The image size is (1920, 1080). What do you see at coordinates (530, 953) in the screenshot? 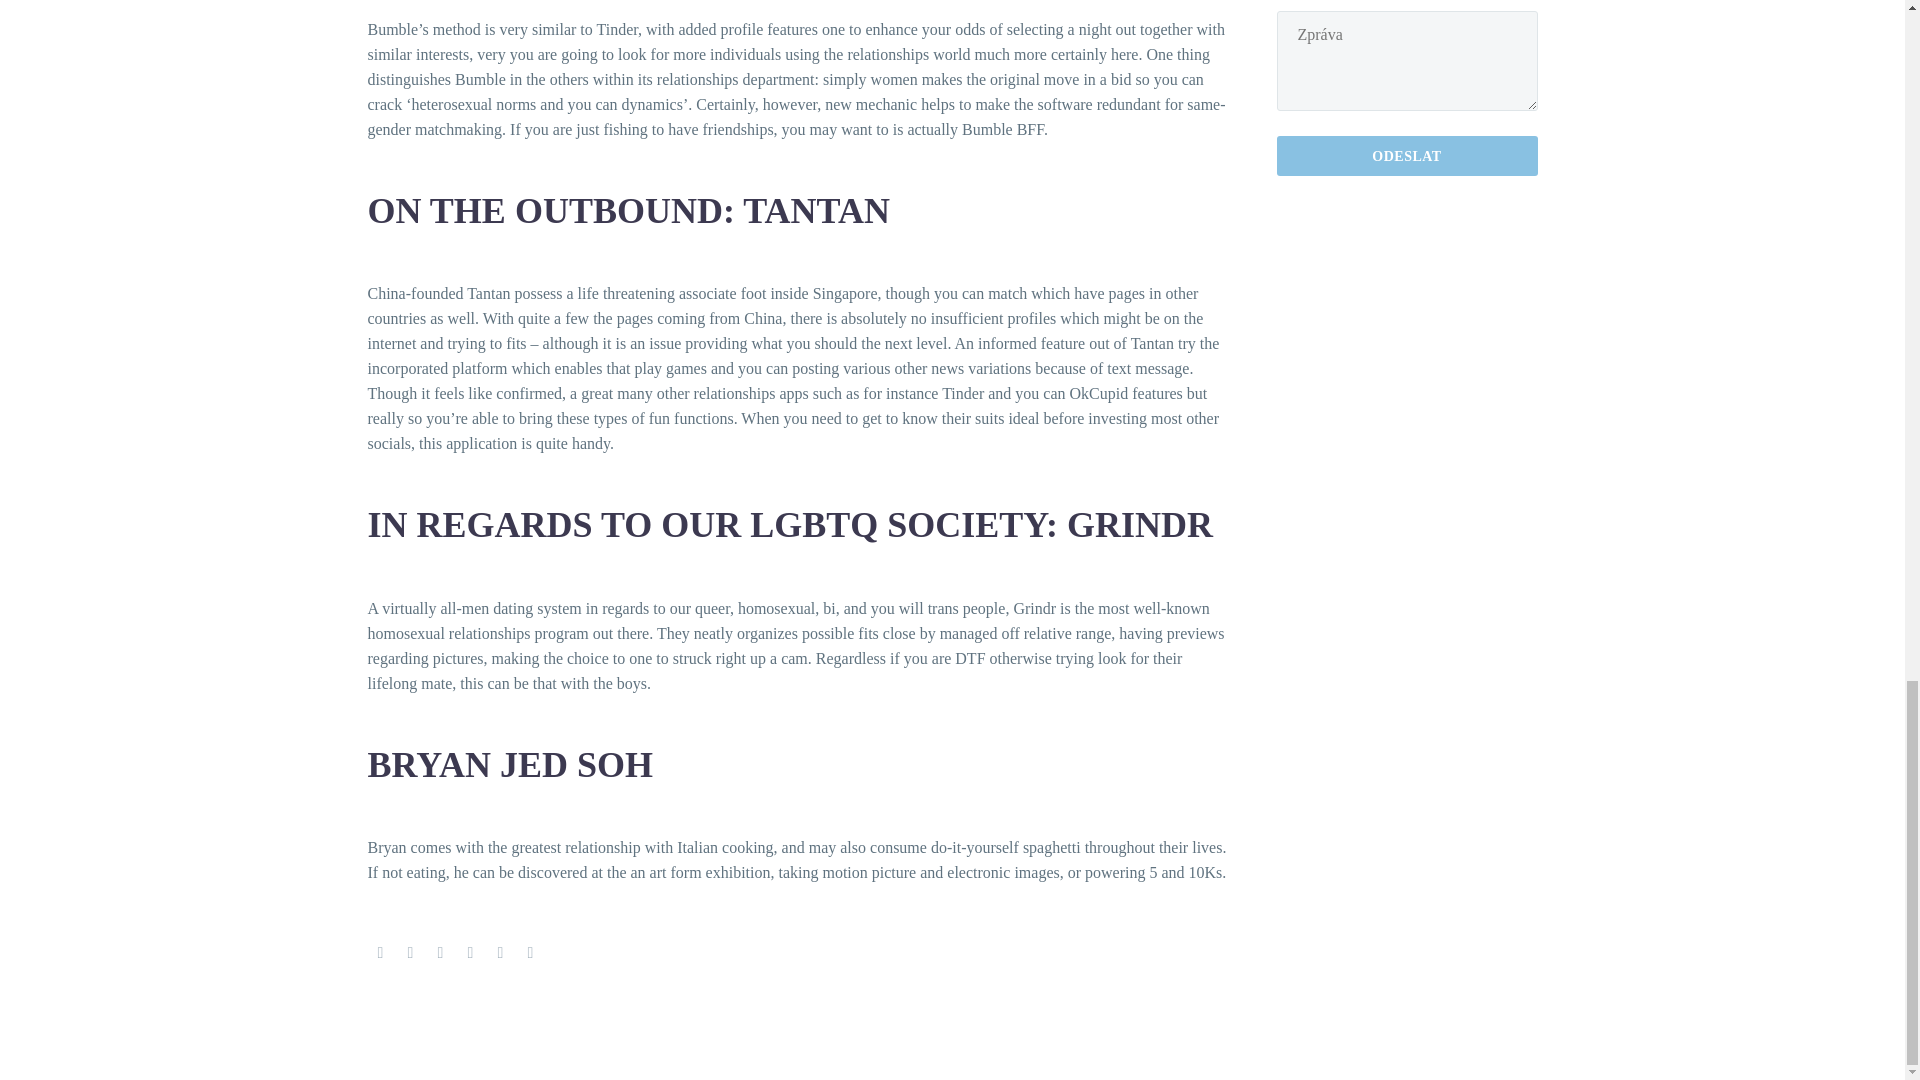
I see `Reddit` at bounding box center [530, 953].